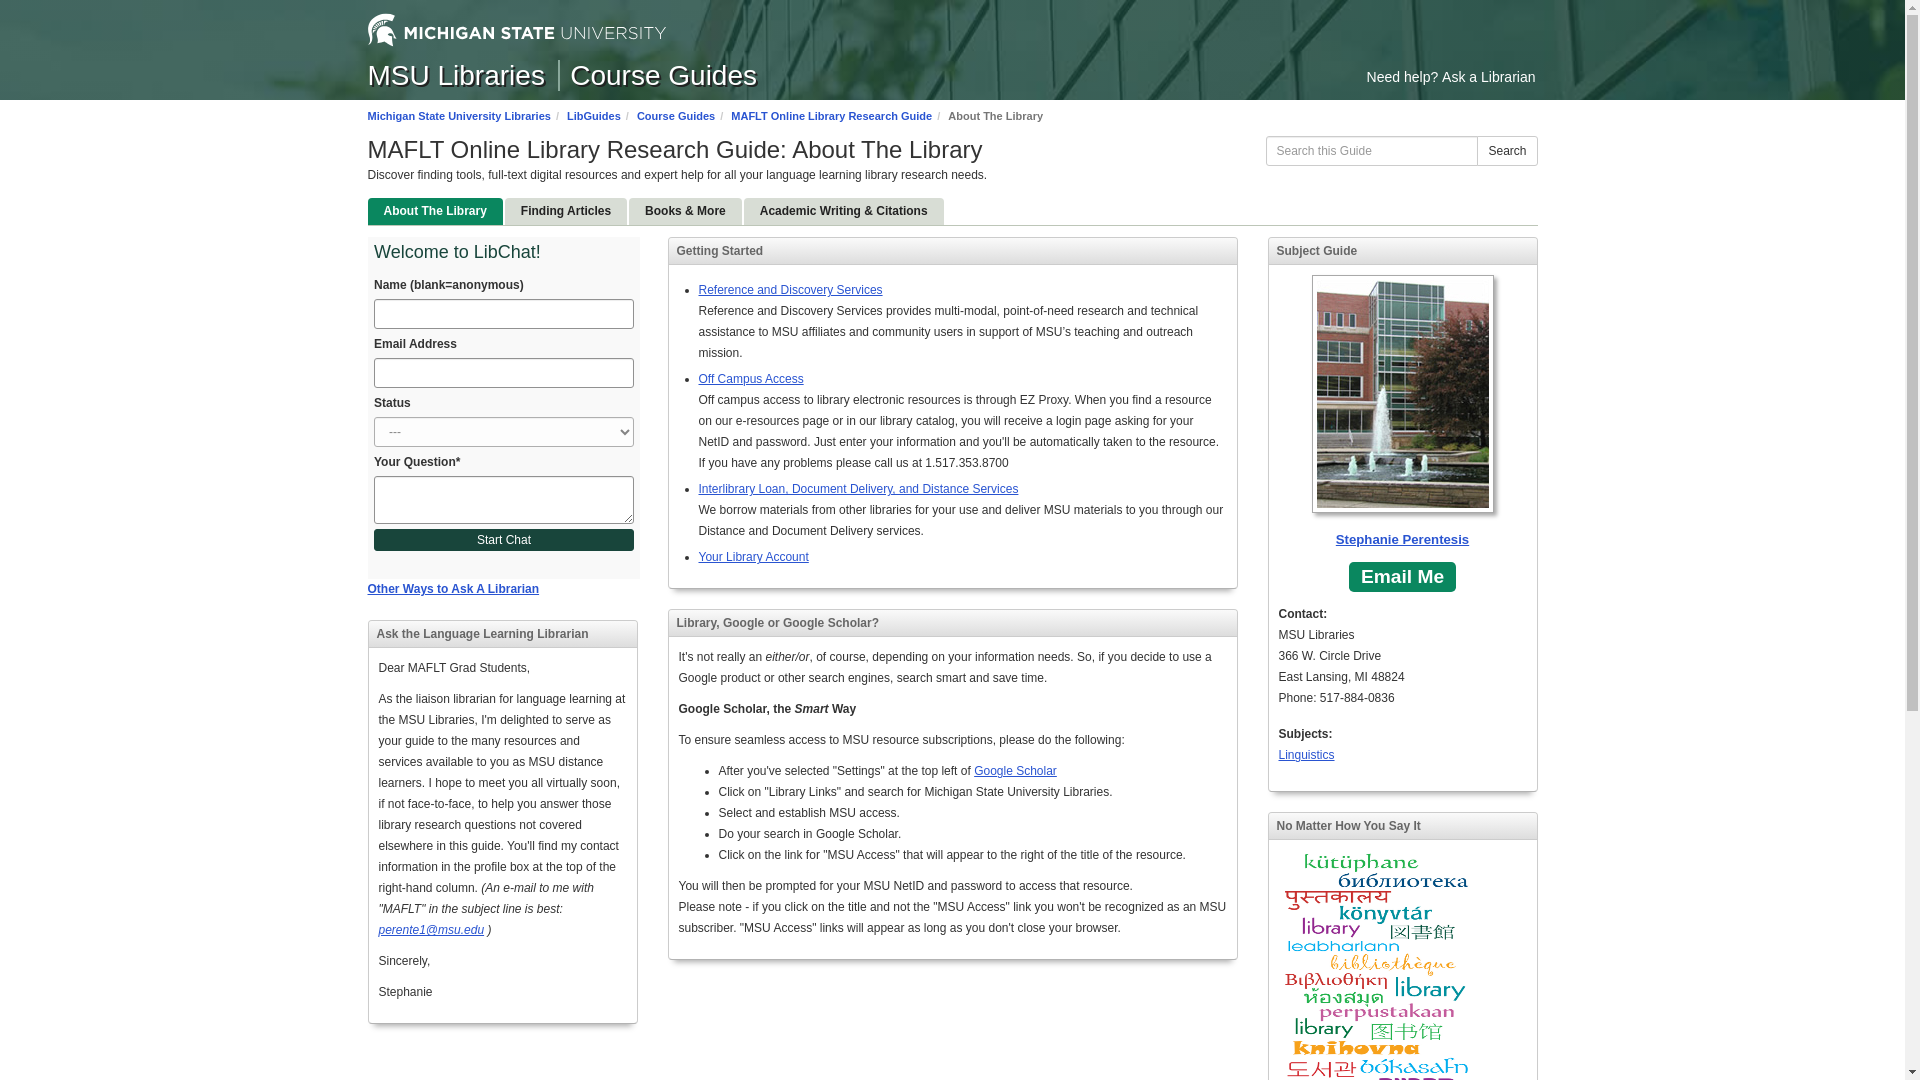 Image resolution: width=1920 pixels, height=1080 pixels. I want to click on Email Me, so click(1402, 576).